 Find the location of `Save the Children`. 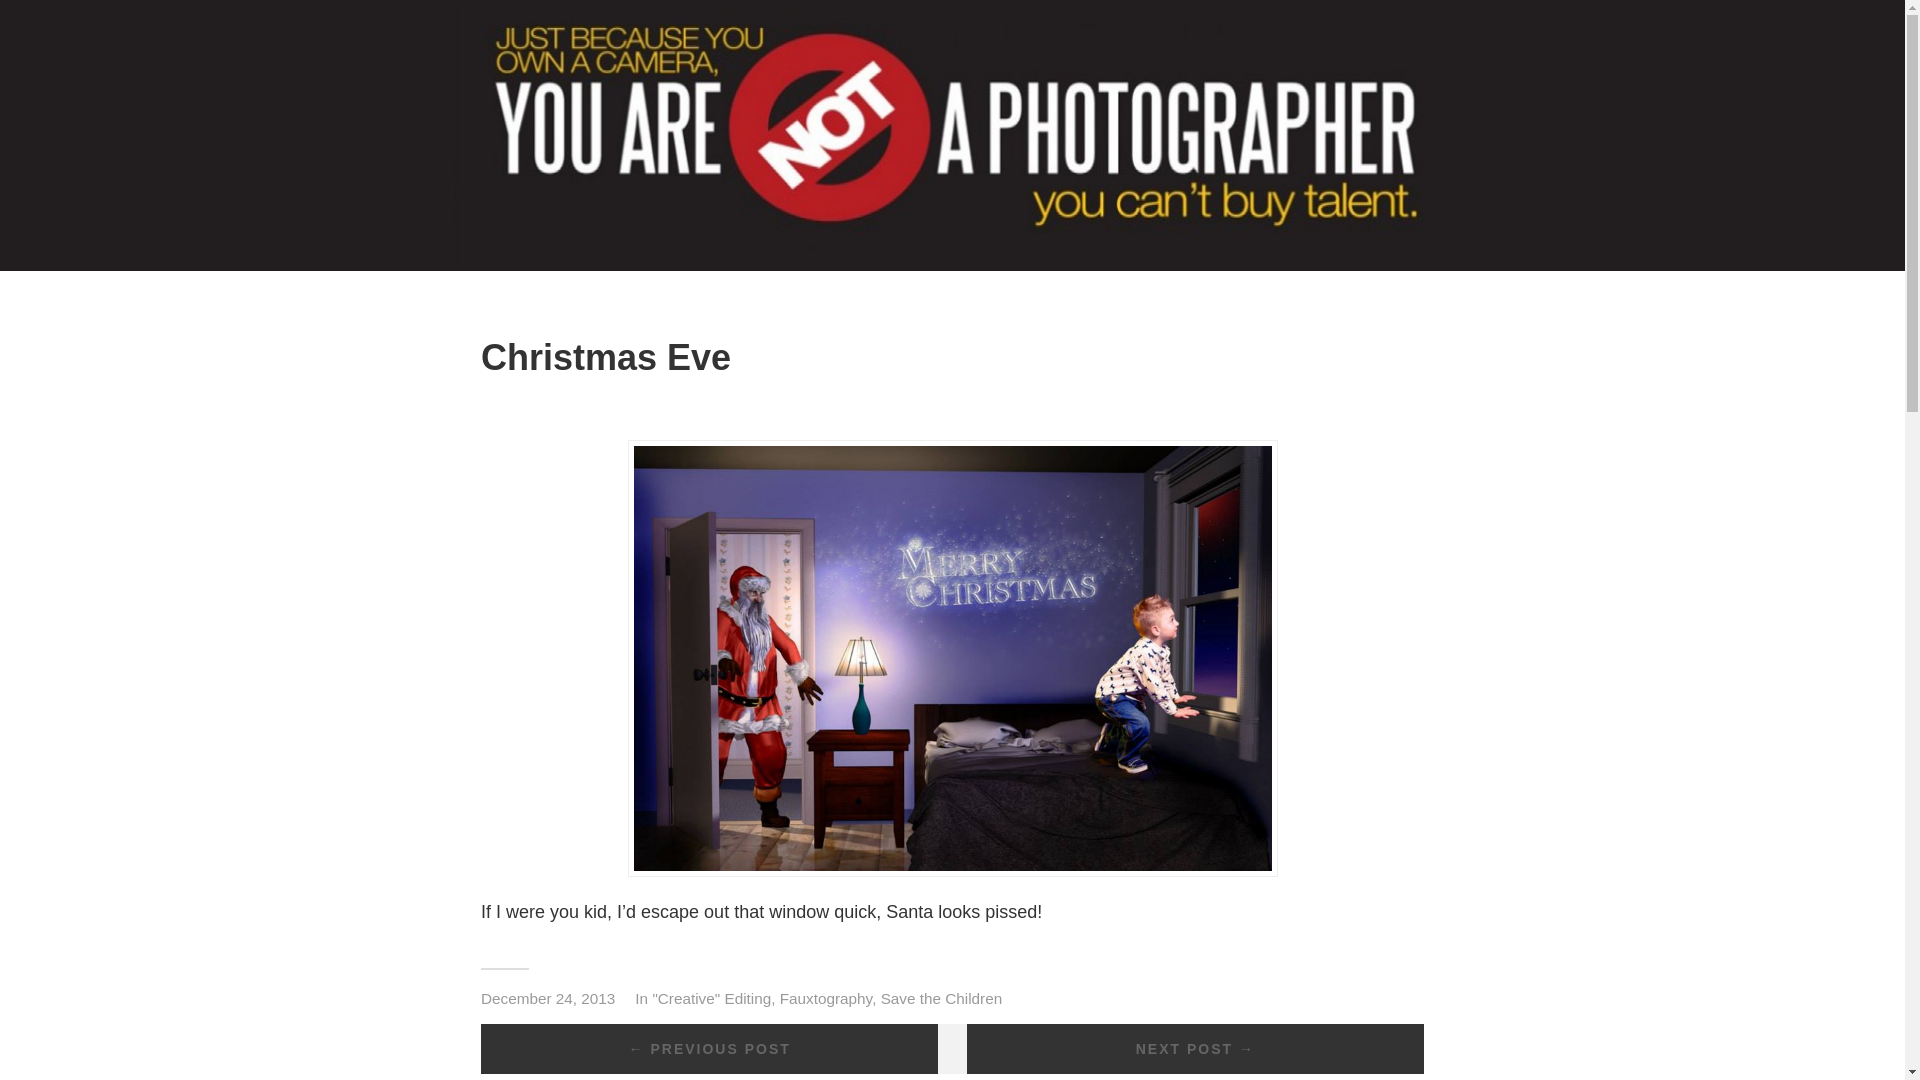

Save the Children is located at coordinates (942, 998).